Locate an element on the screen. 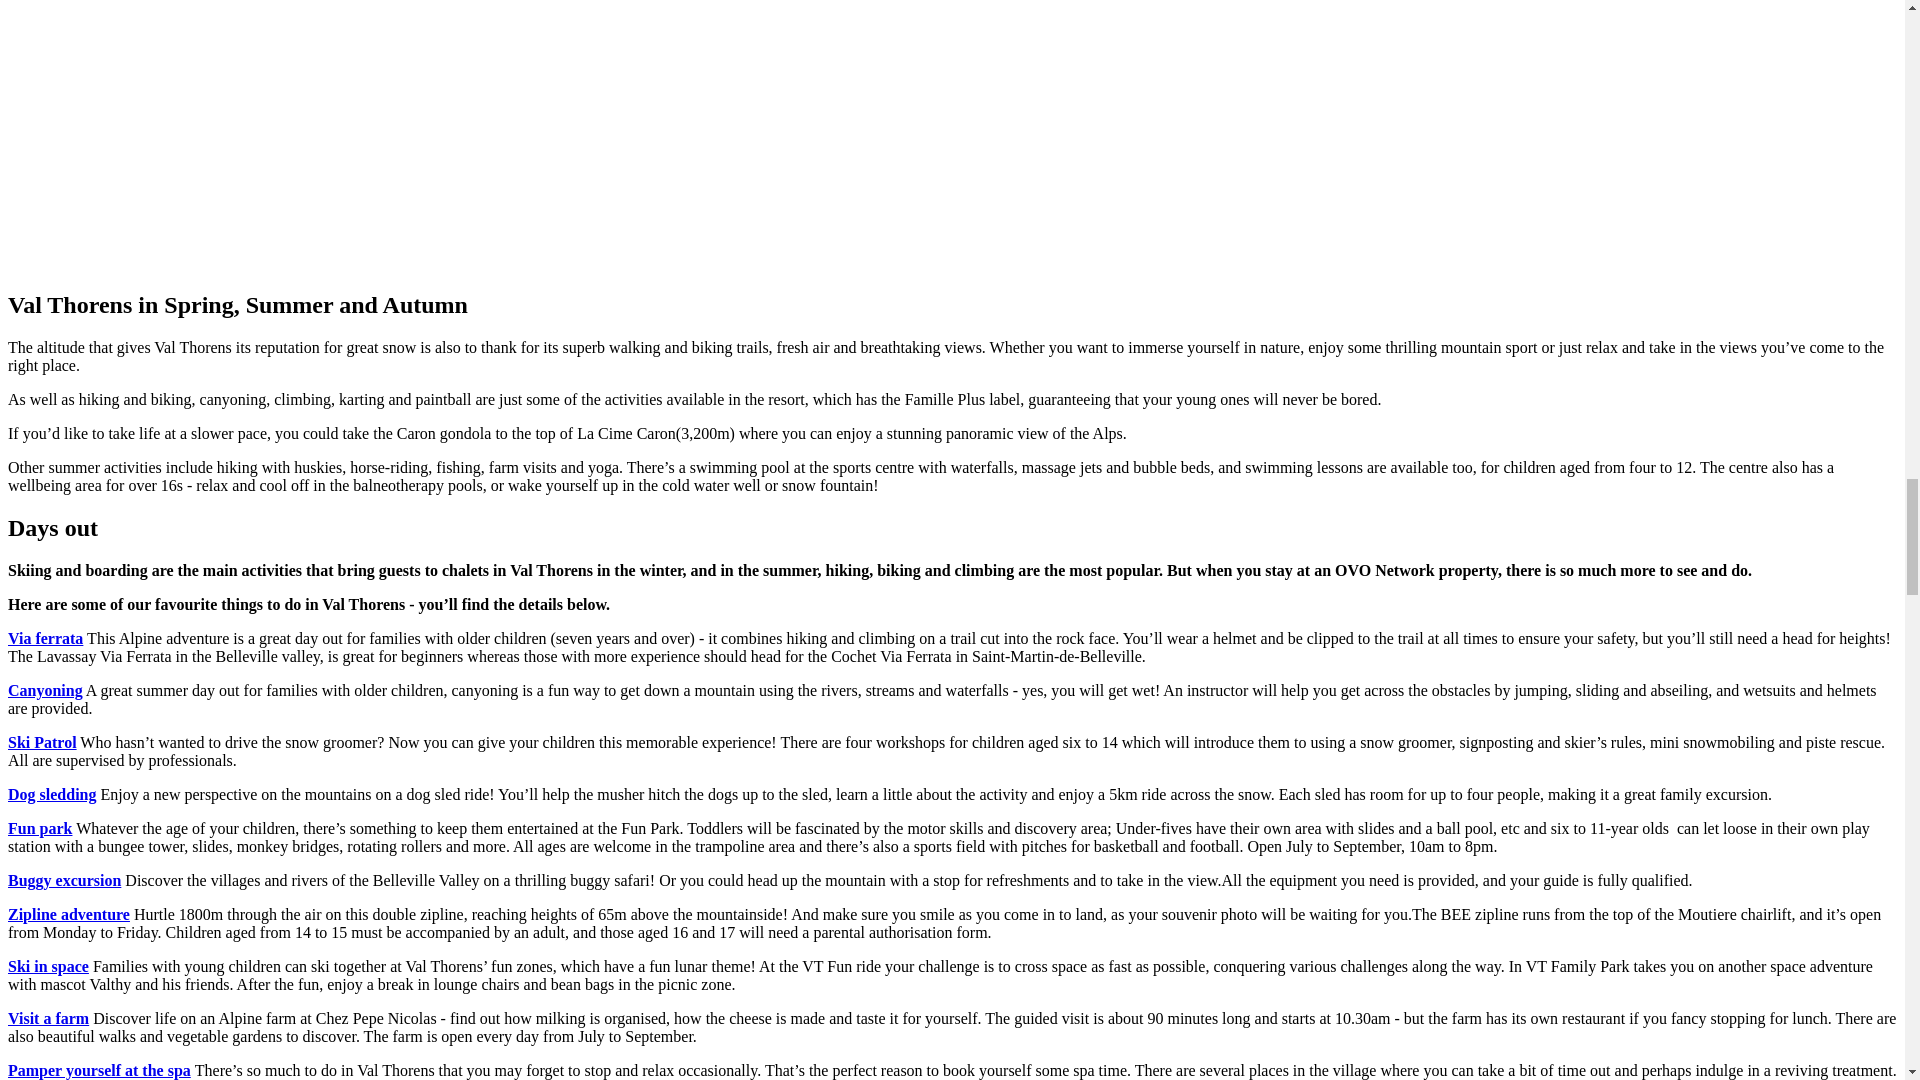 This screenshot has width=1920, height=1080. Fun park is located at coordinates (40, 828).